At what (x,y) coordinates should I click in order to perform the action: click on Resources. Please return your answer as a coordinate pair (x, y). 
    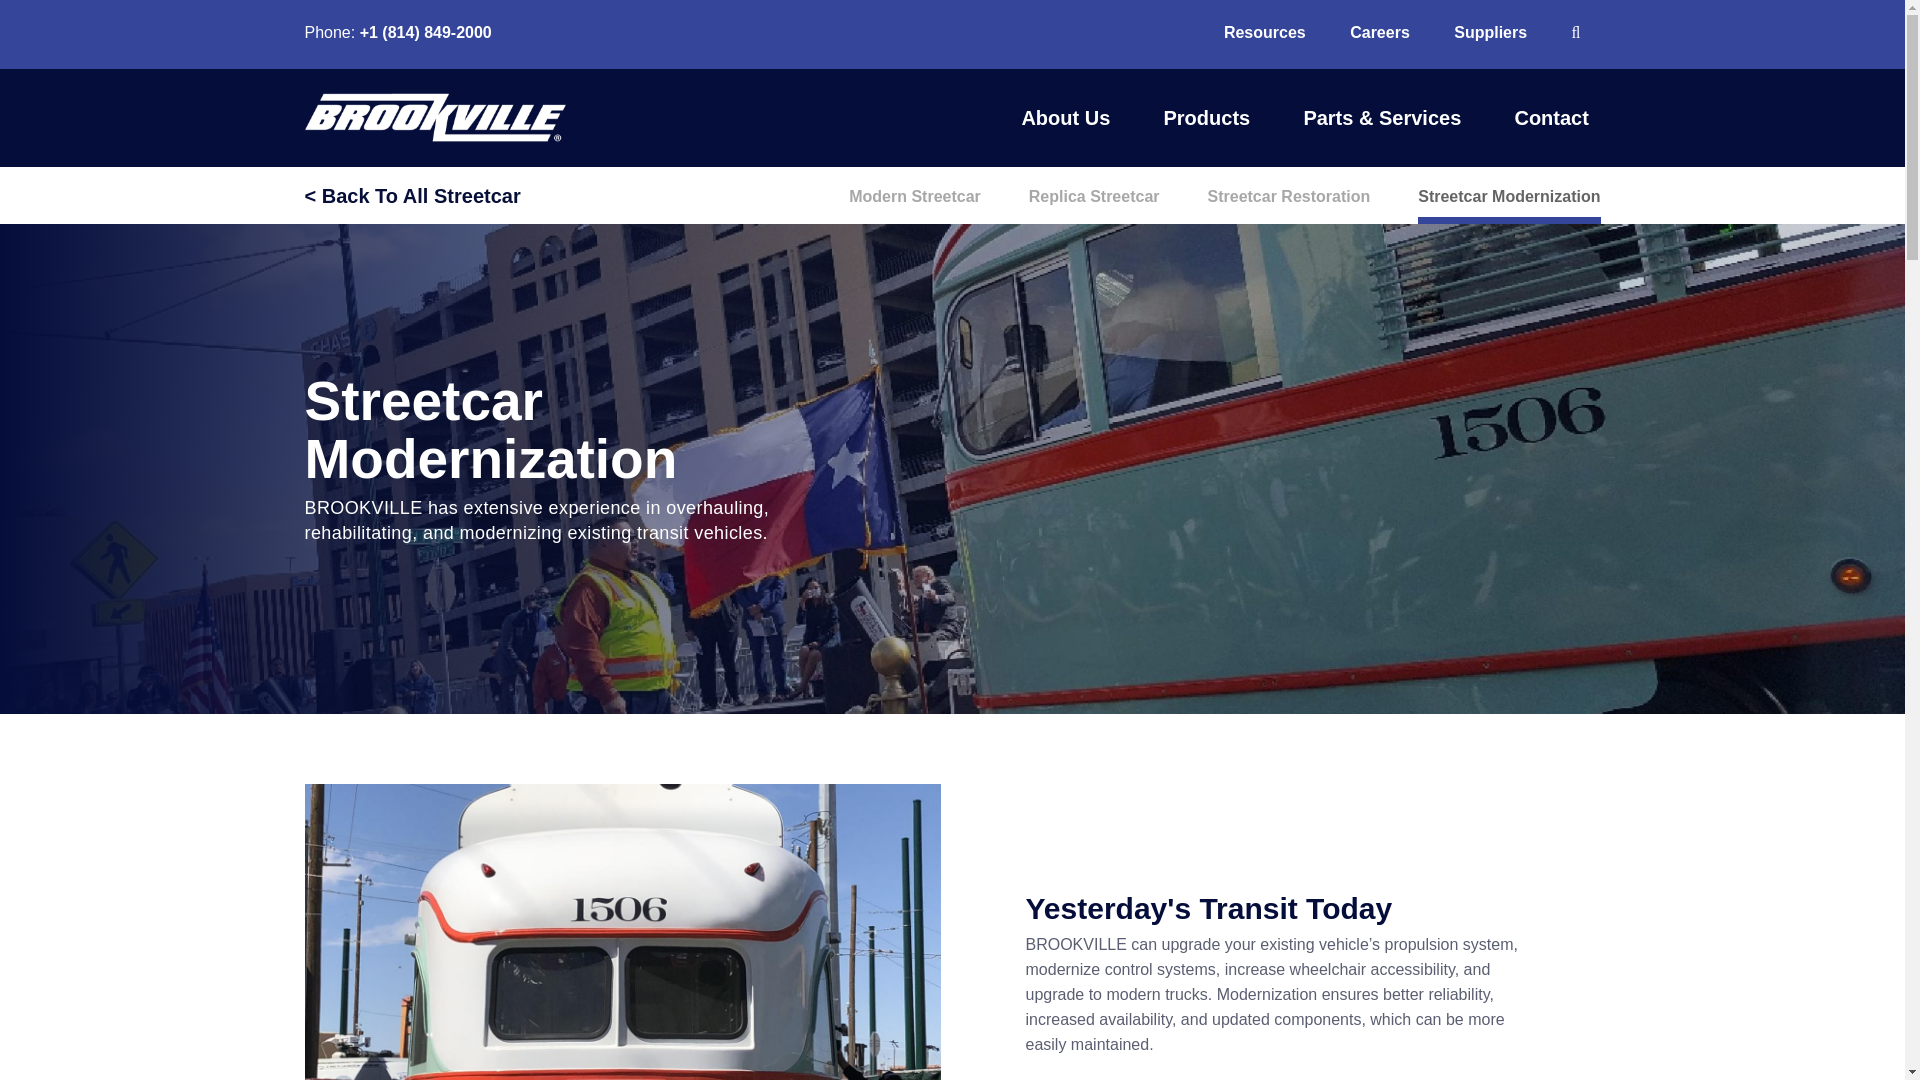
    Looking at the image, I should click on (1264, 32).